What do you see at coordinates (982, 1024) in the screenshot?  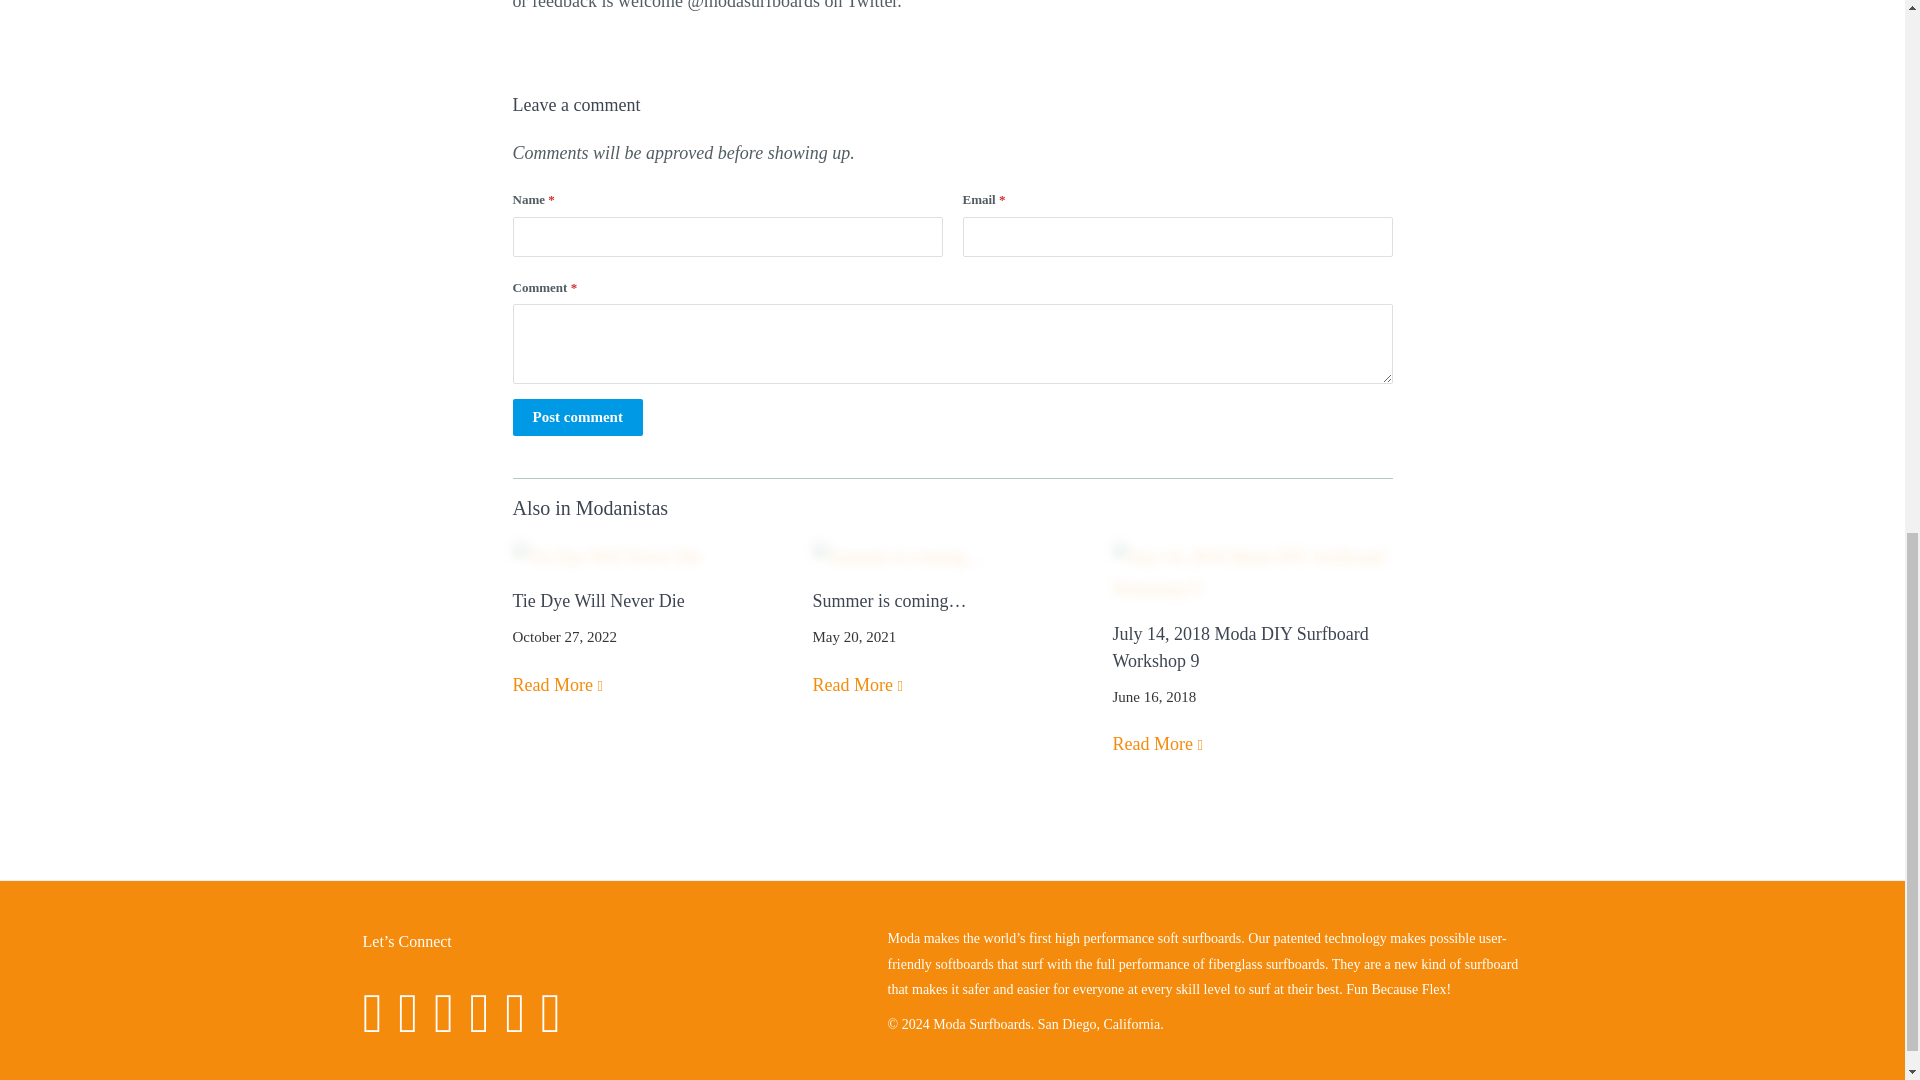 I see `Moda Surfboards` at bounding box center [982, 1024].